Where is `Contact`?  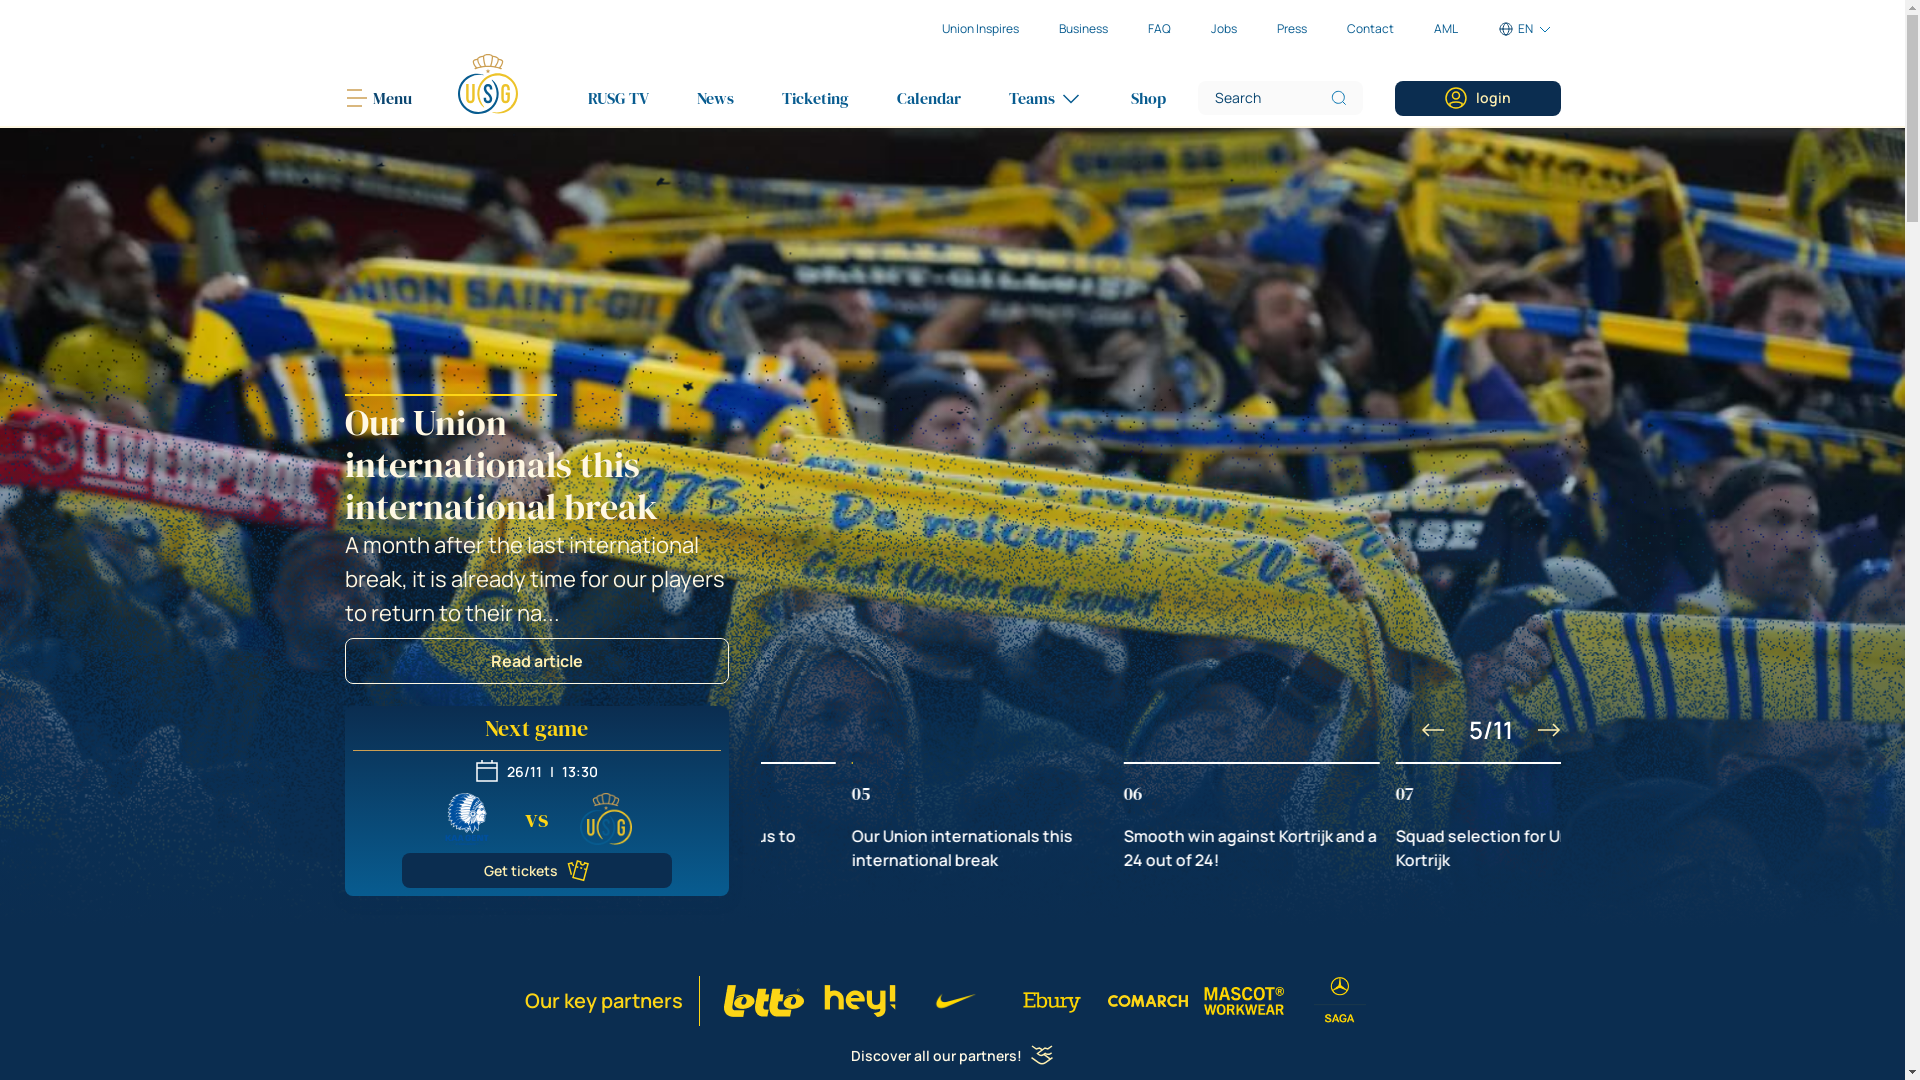
Contact is located at coordinates (1370, 29).